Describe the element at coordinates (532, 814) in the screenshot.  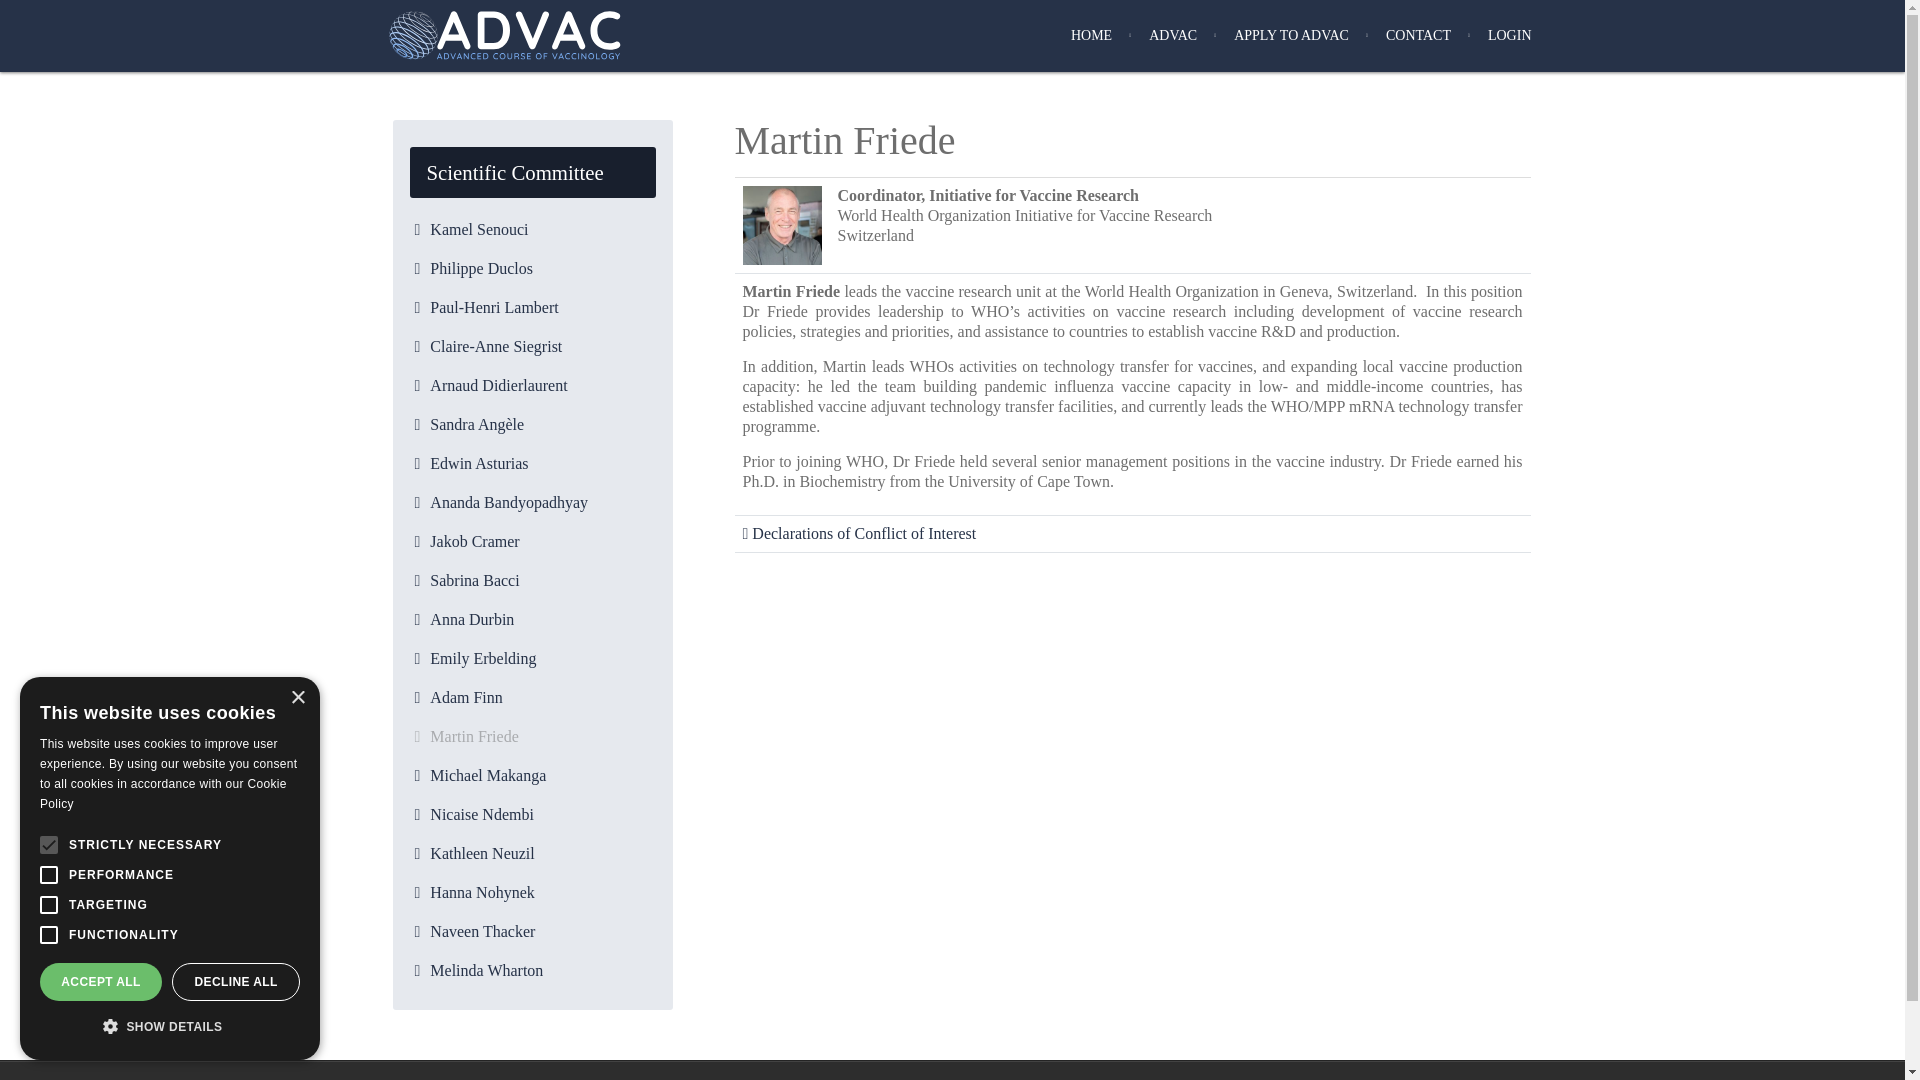
I see `Nicaise Ndembi` at that location.